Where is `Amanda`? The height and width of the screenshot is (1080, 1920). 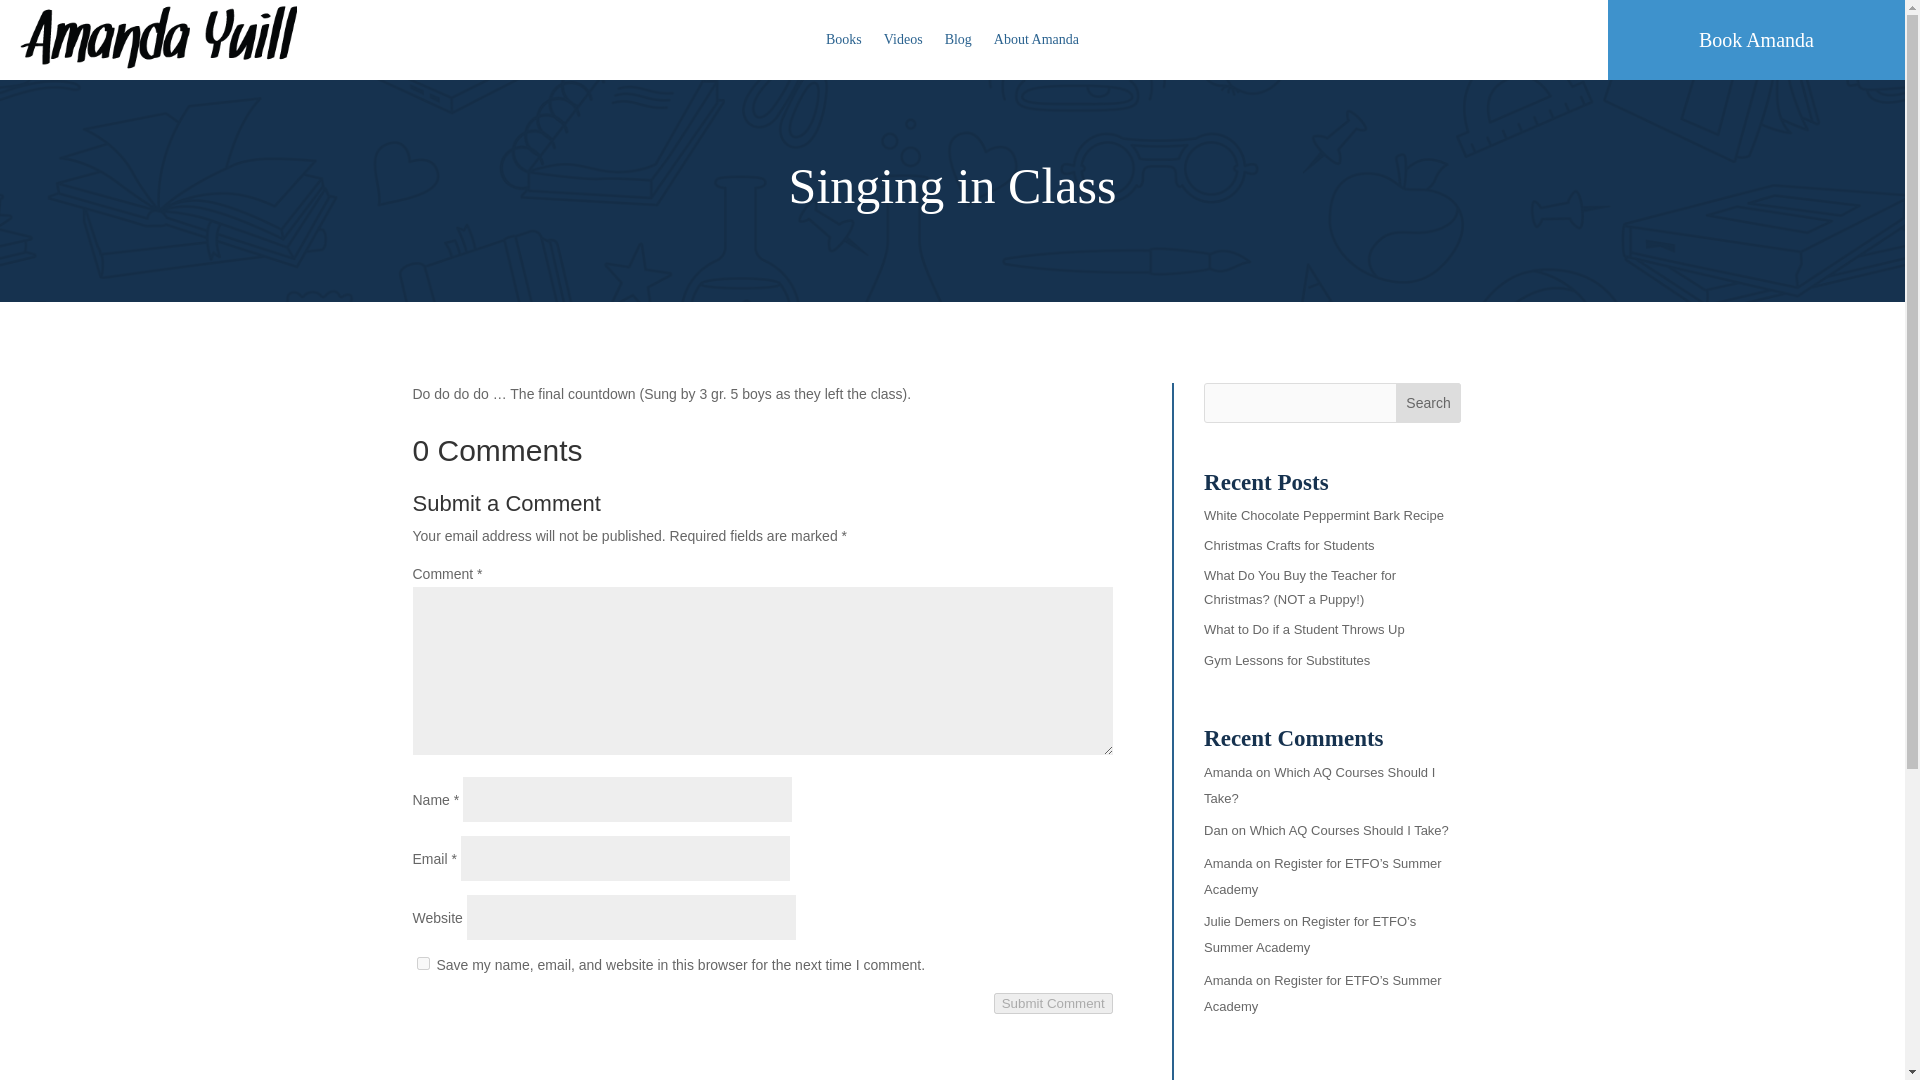 Amanda is located at coordinates (1227, 980).